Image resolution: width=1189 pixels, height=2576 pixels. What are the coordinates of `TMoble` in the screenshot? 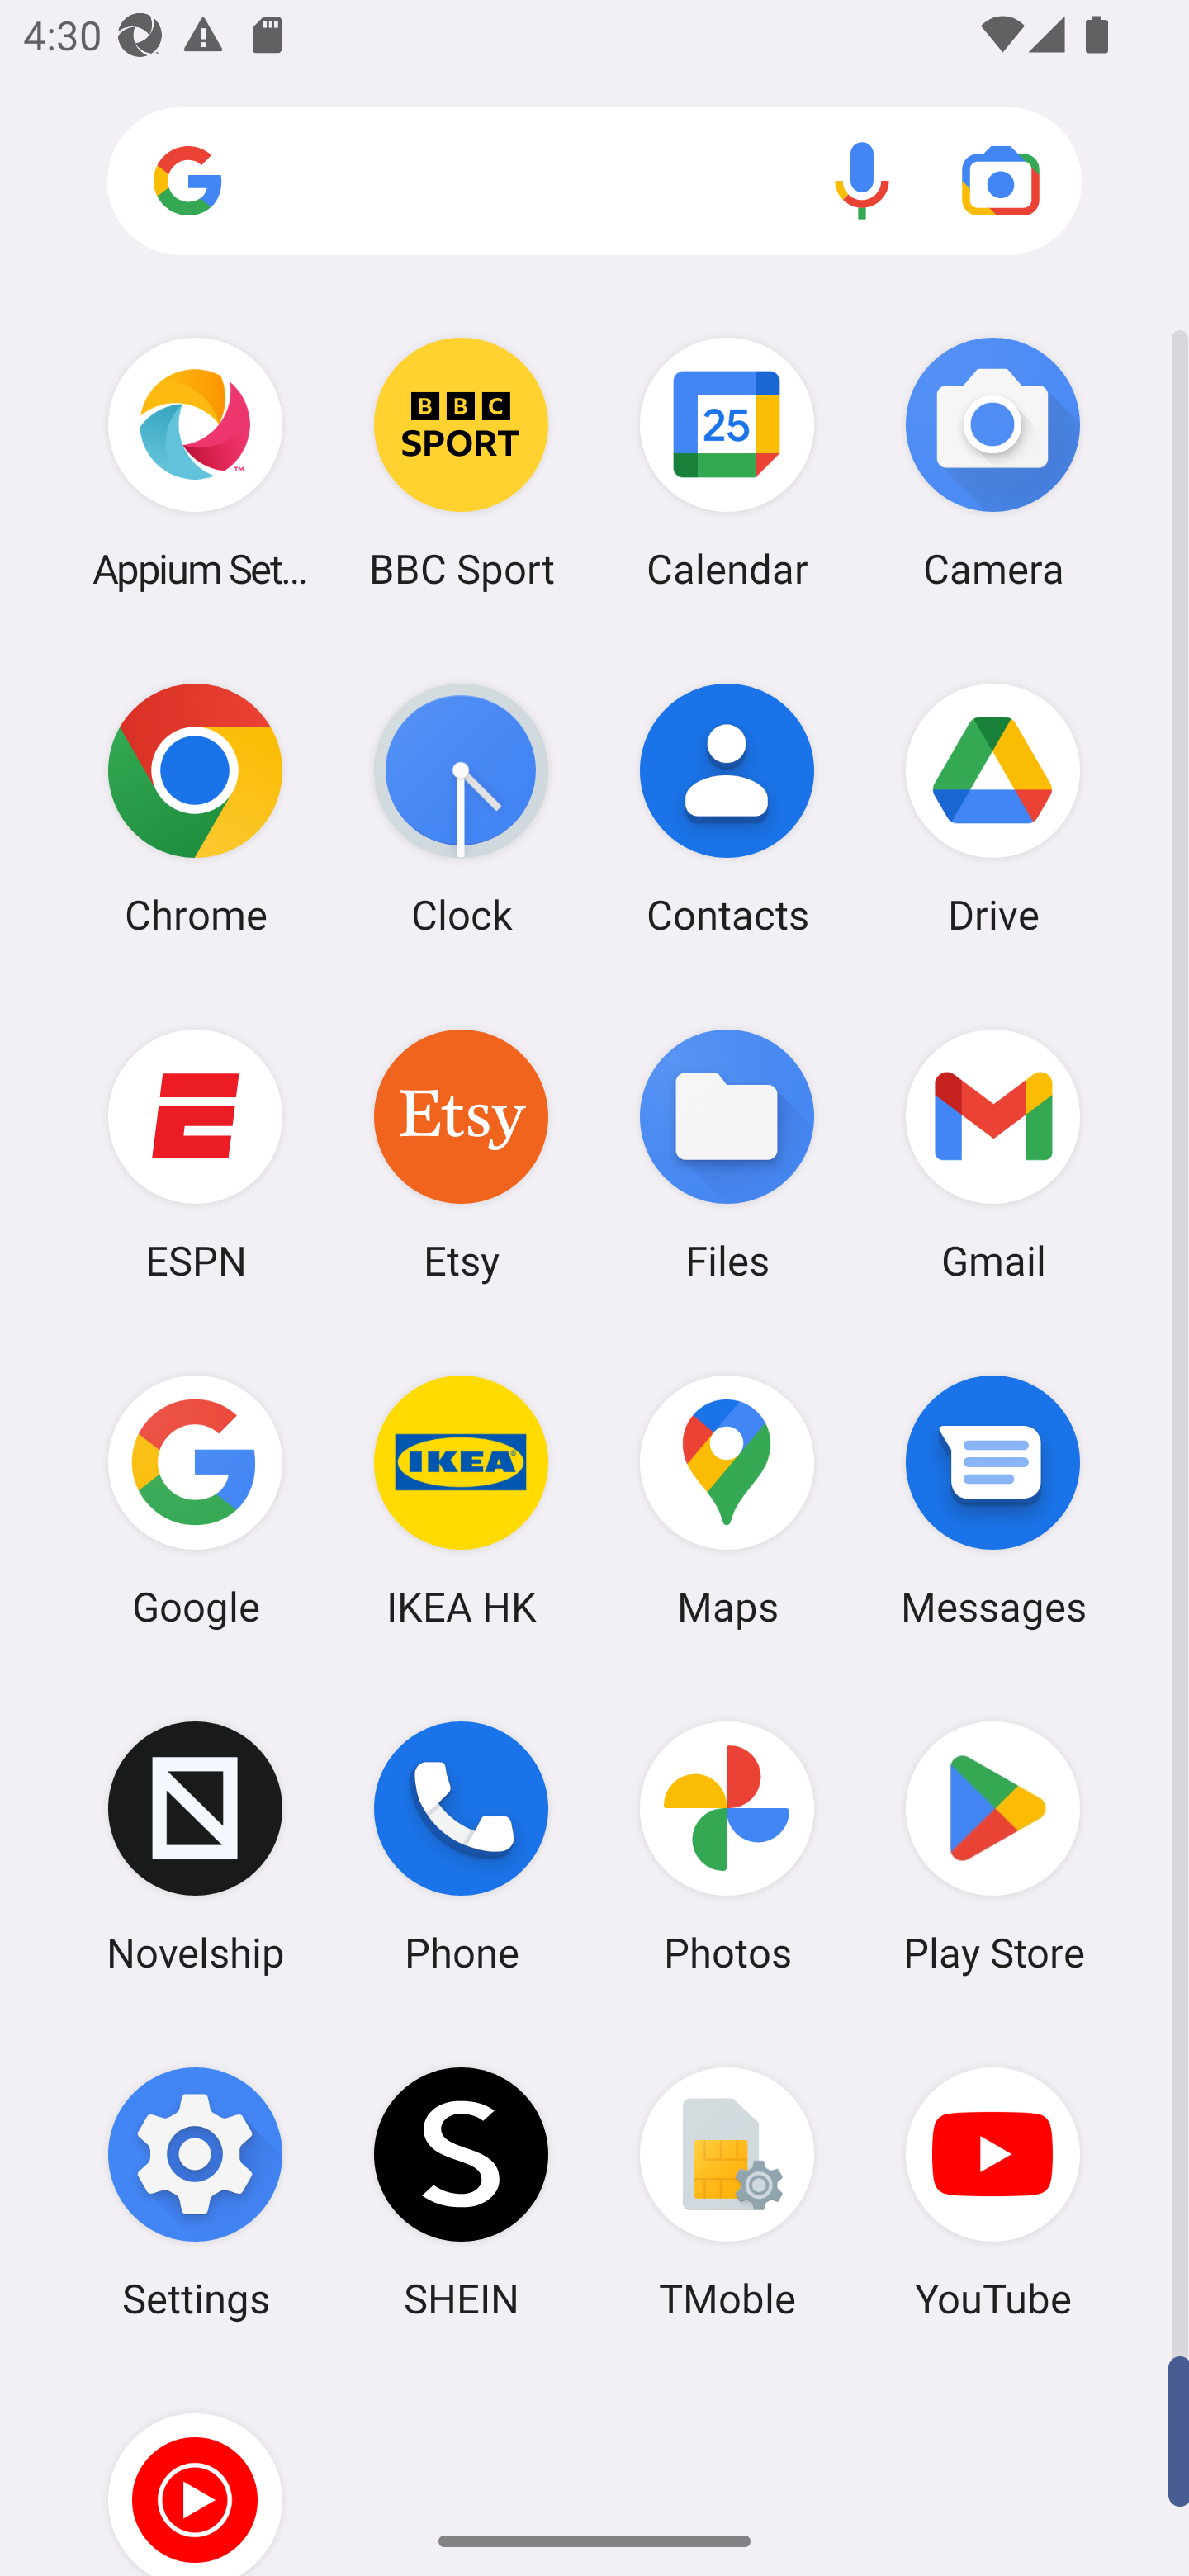 It's located at (727, 2192).